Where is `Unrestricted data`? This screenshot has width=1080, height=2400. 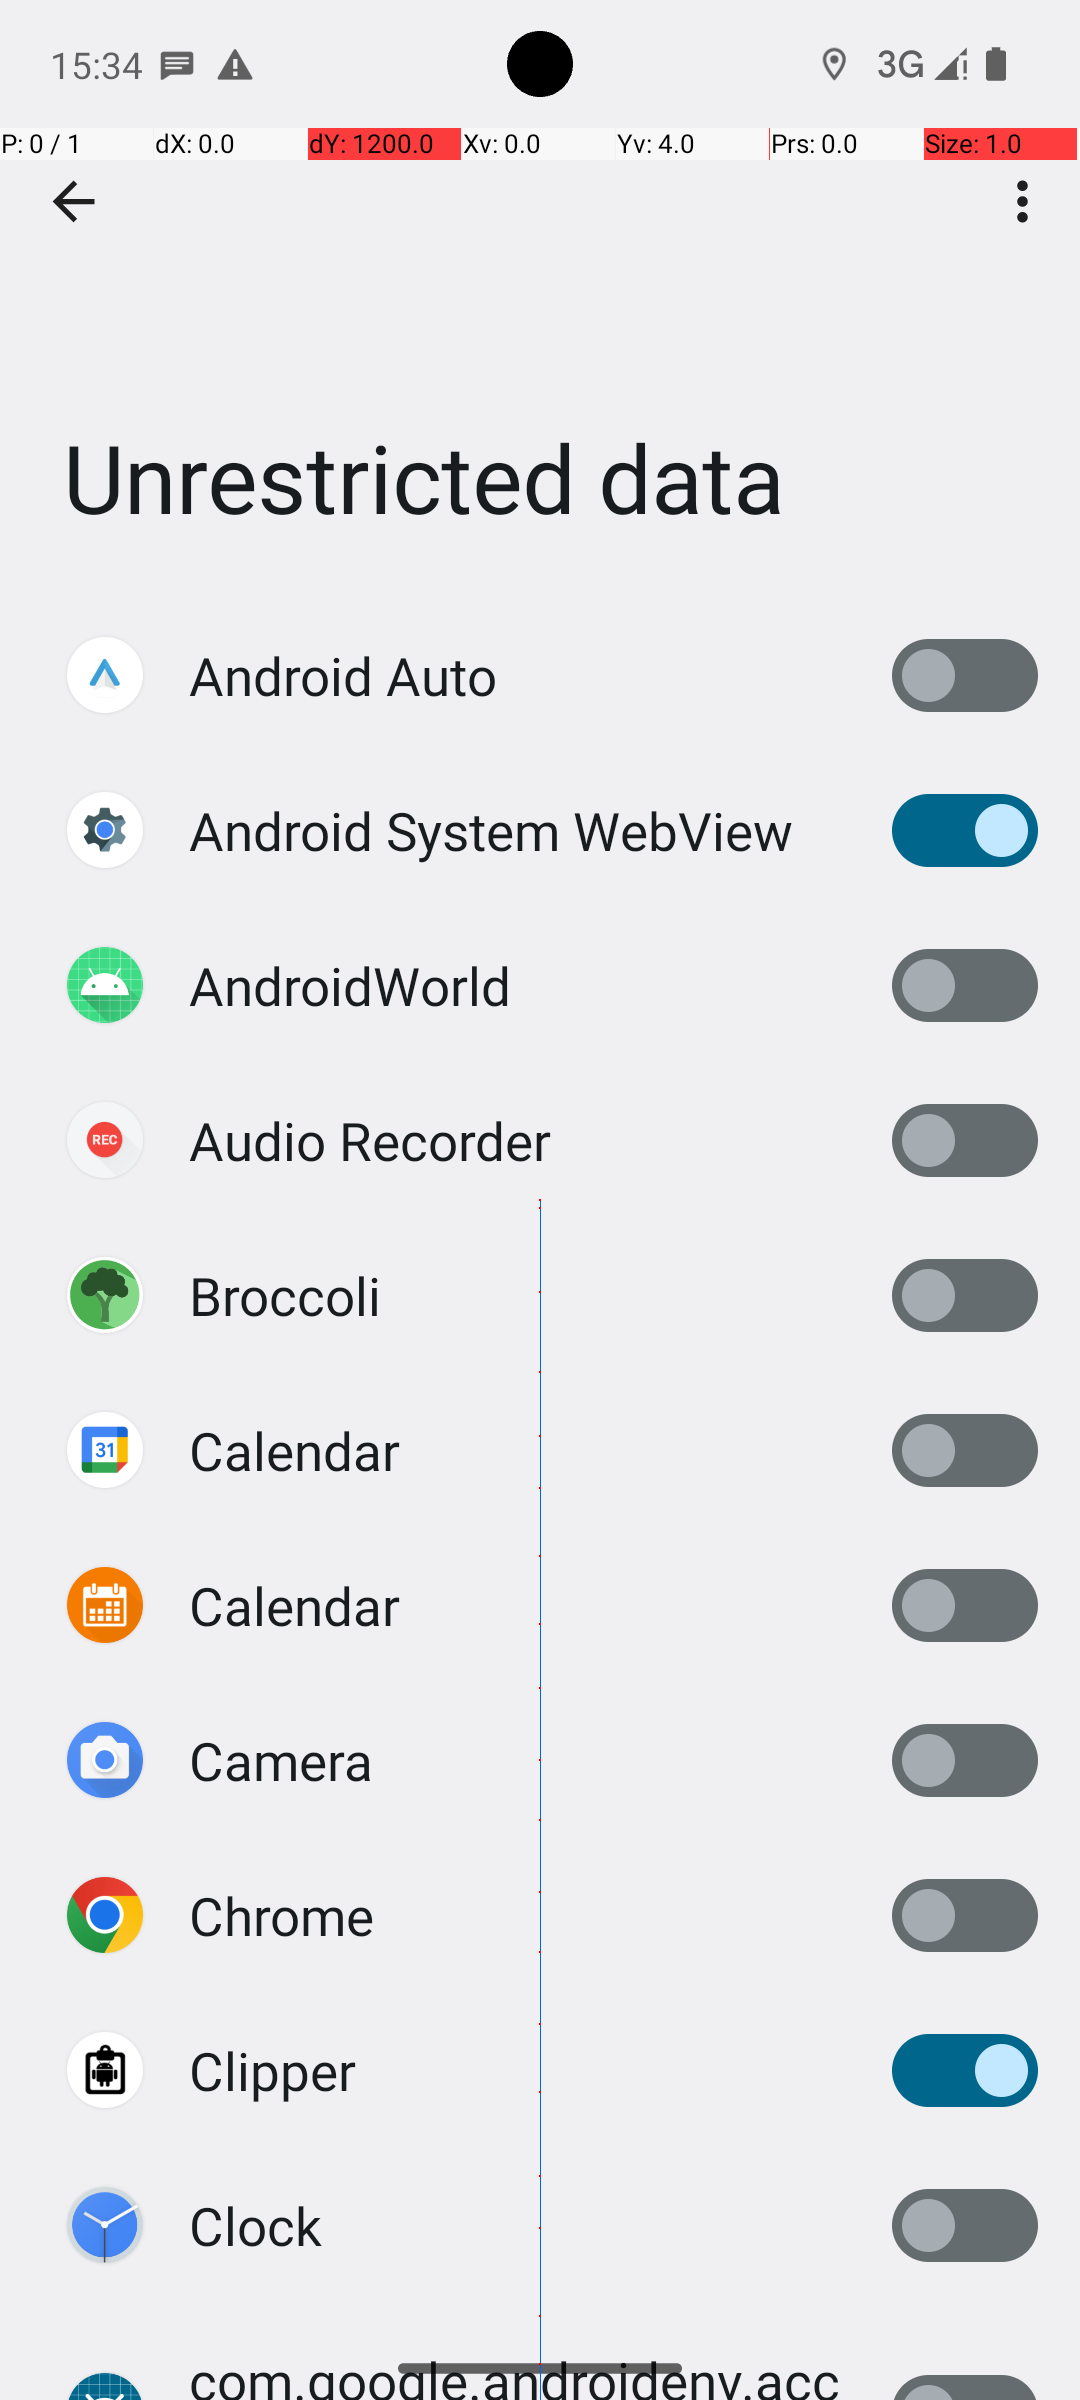
Unrestricted data is located at coordinates (540, 299).